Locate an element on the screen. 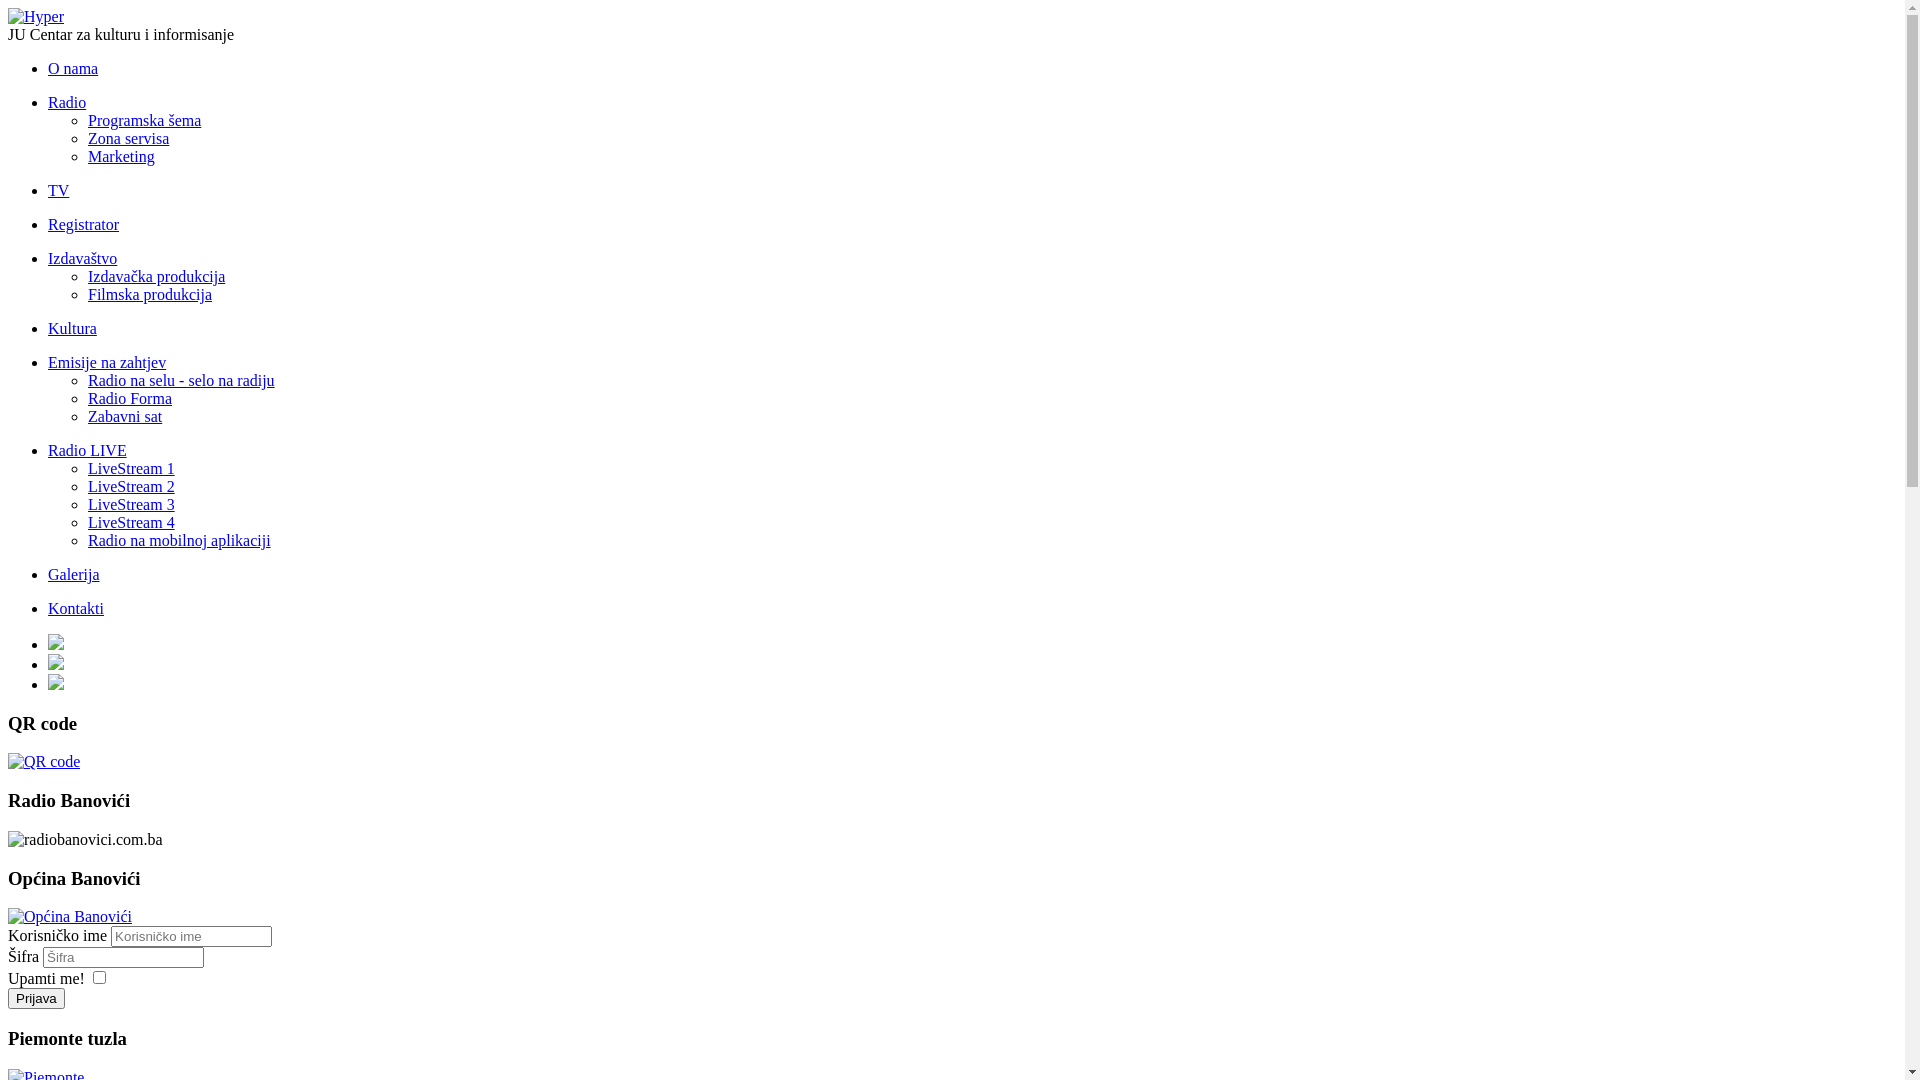 The width and height of the screenshot is (1920, 1080). Radio LIVE is located at coordinates (88, 450).